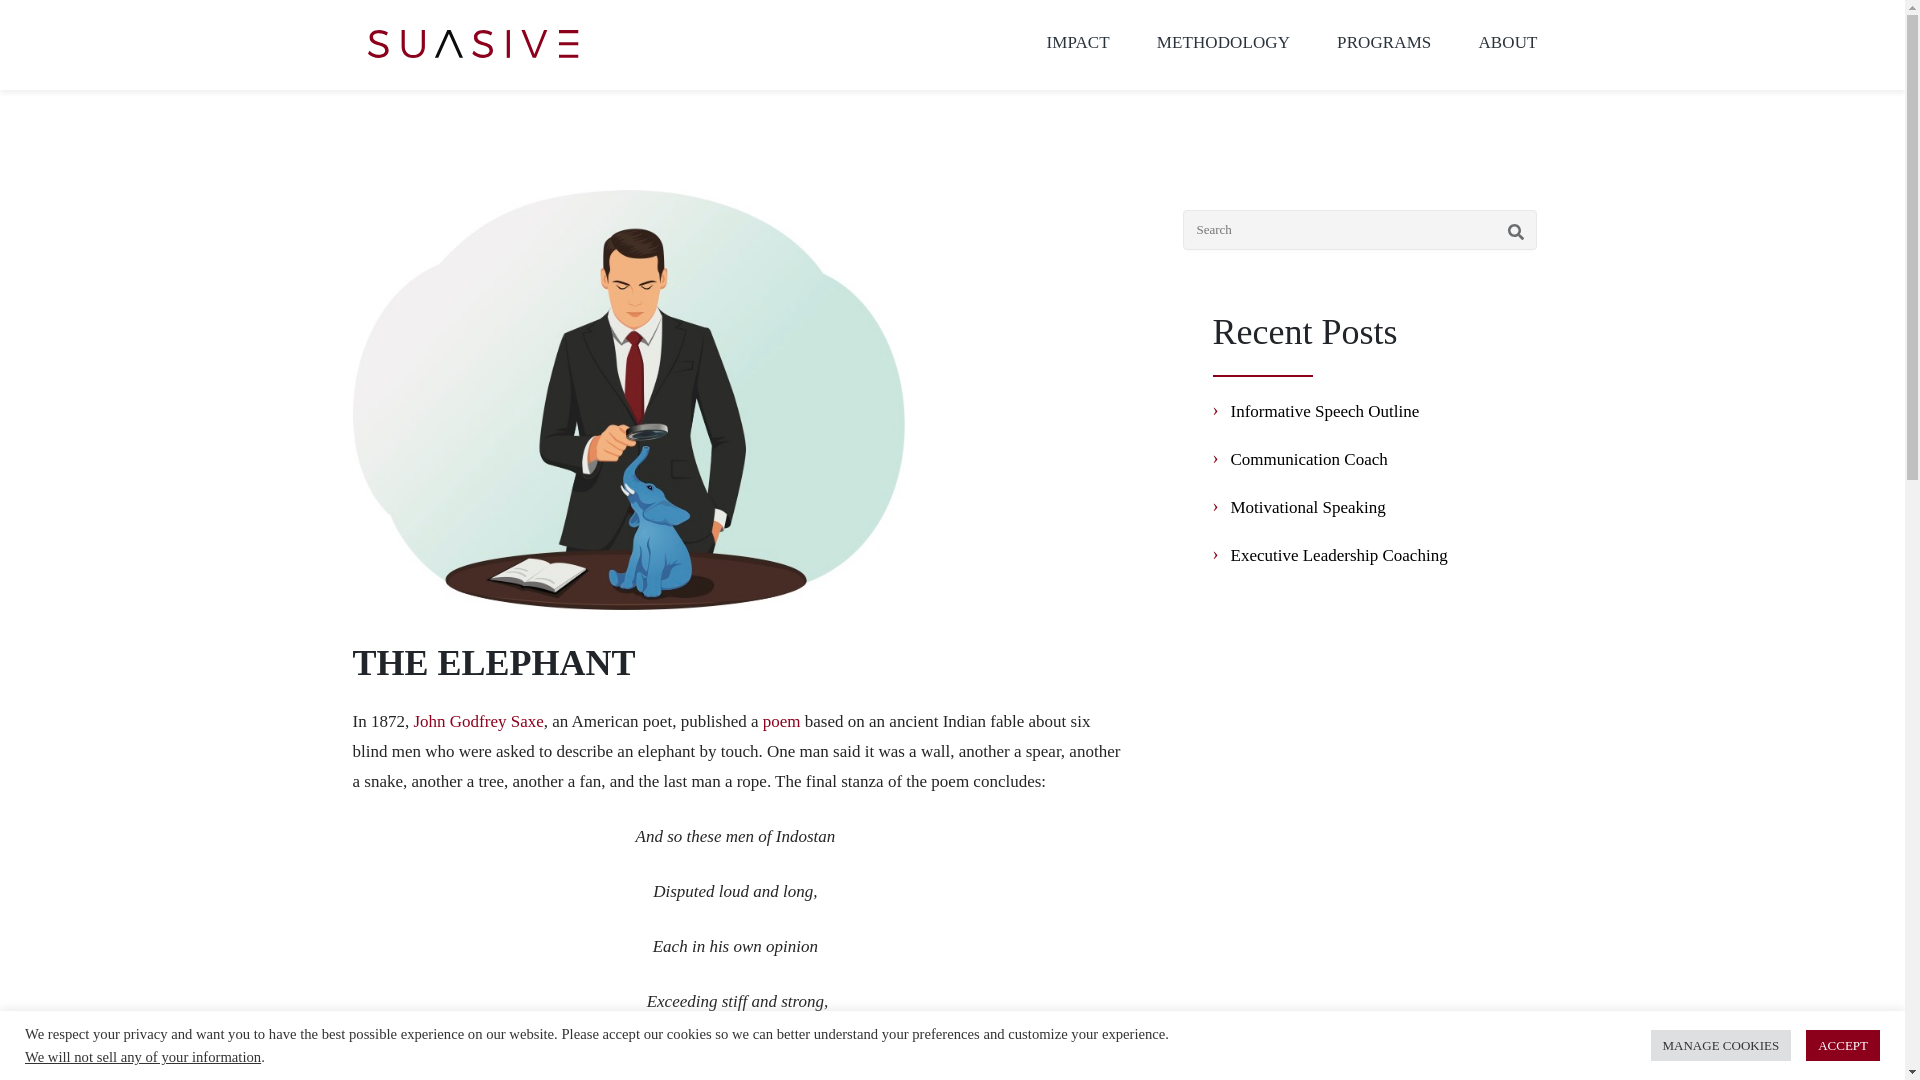  What do you see at coordinates (1224, 43) in the screenshot?
I see `METHODOLOGY` at bounding box center [1224, 43].